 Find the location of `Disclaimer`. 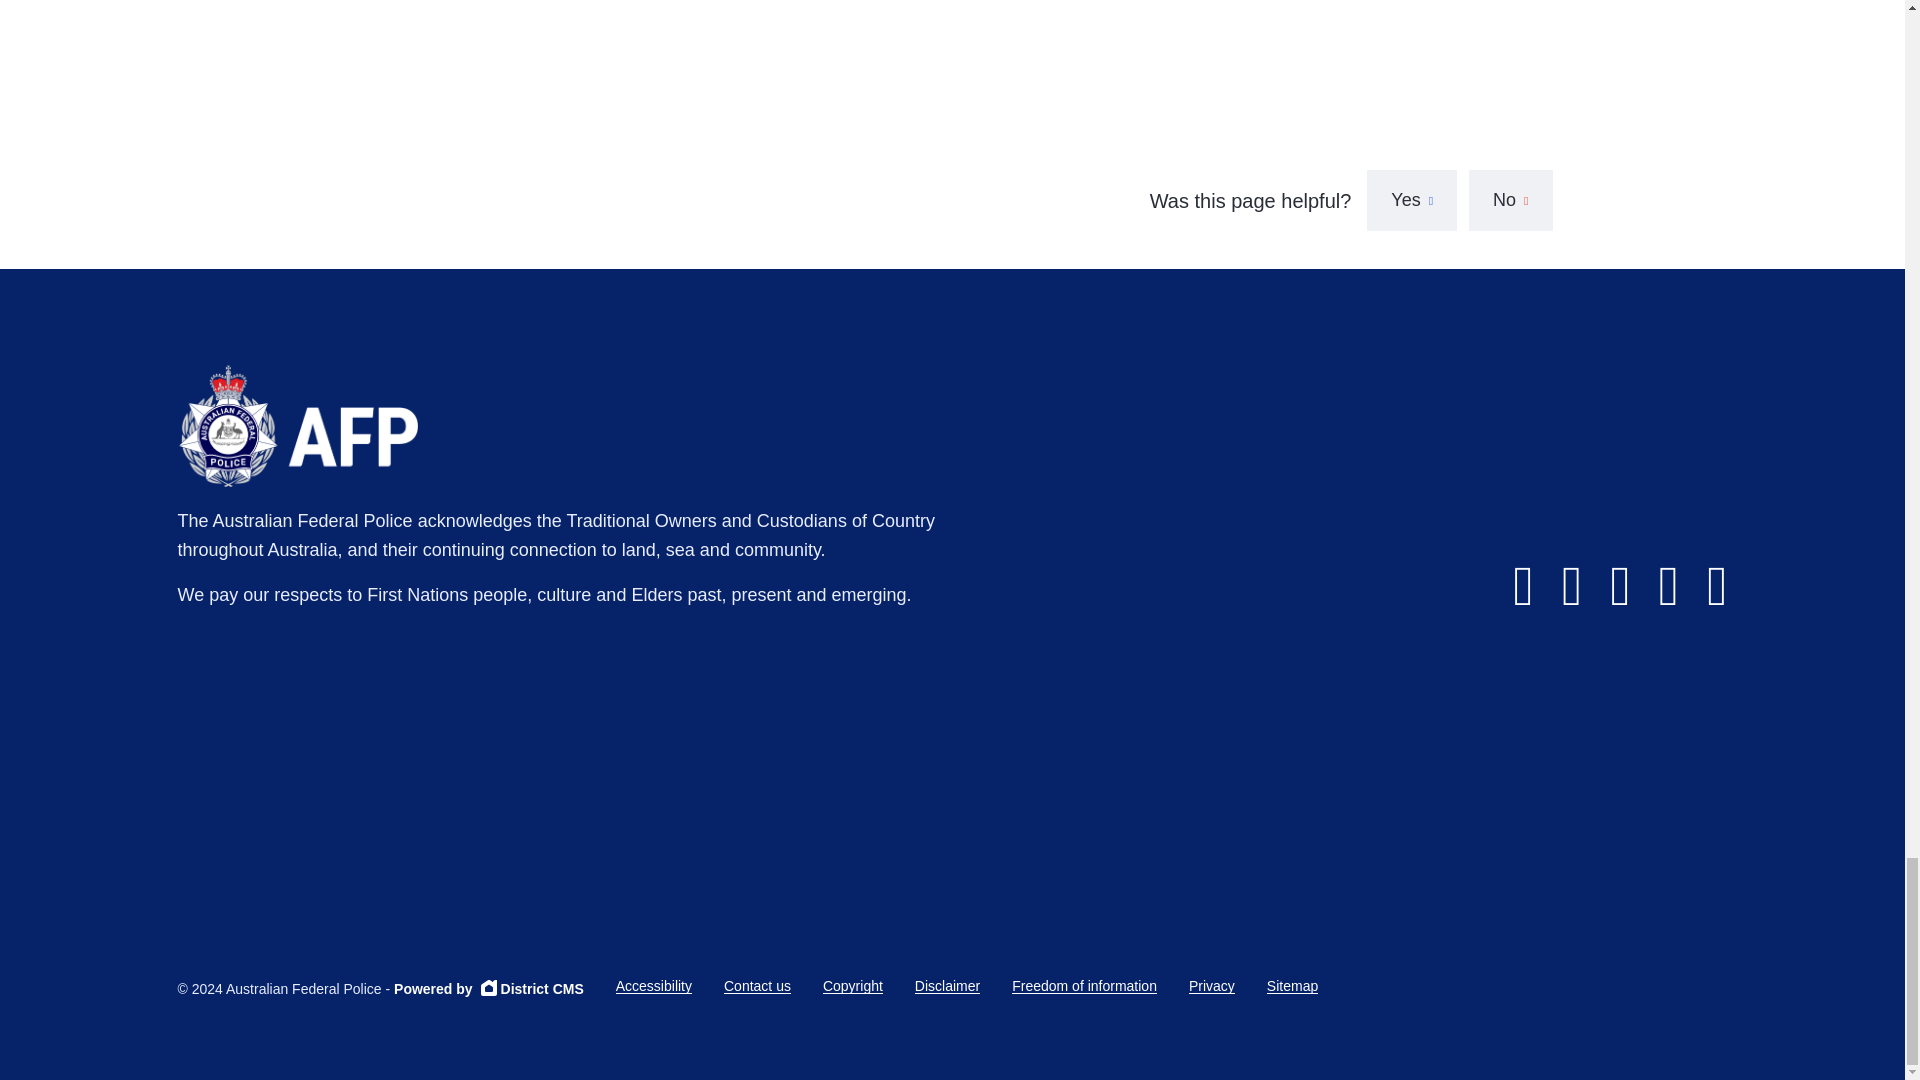

Disclaimer is located at coordinates (947, 986).